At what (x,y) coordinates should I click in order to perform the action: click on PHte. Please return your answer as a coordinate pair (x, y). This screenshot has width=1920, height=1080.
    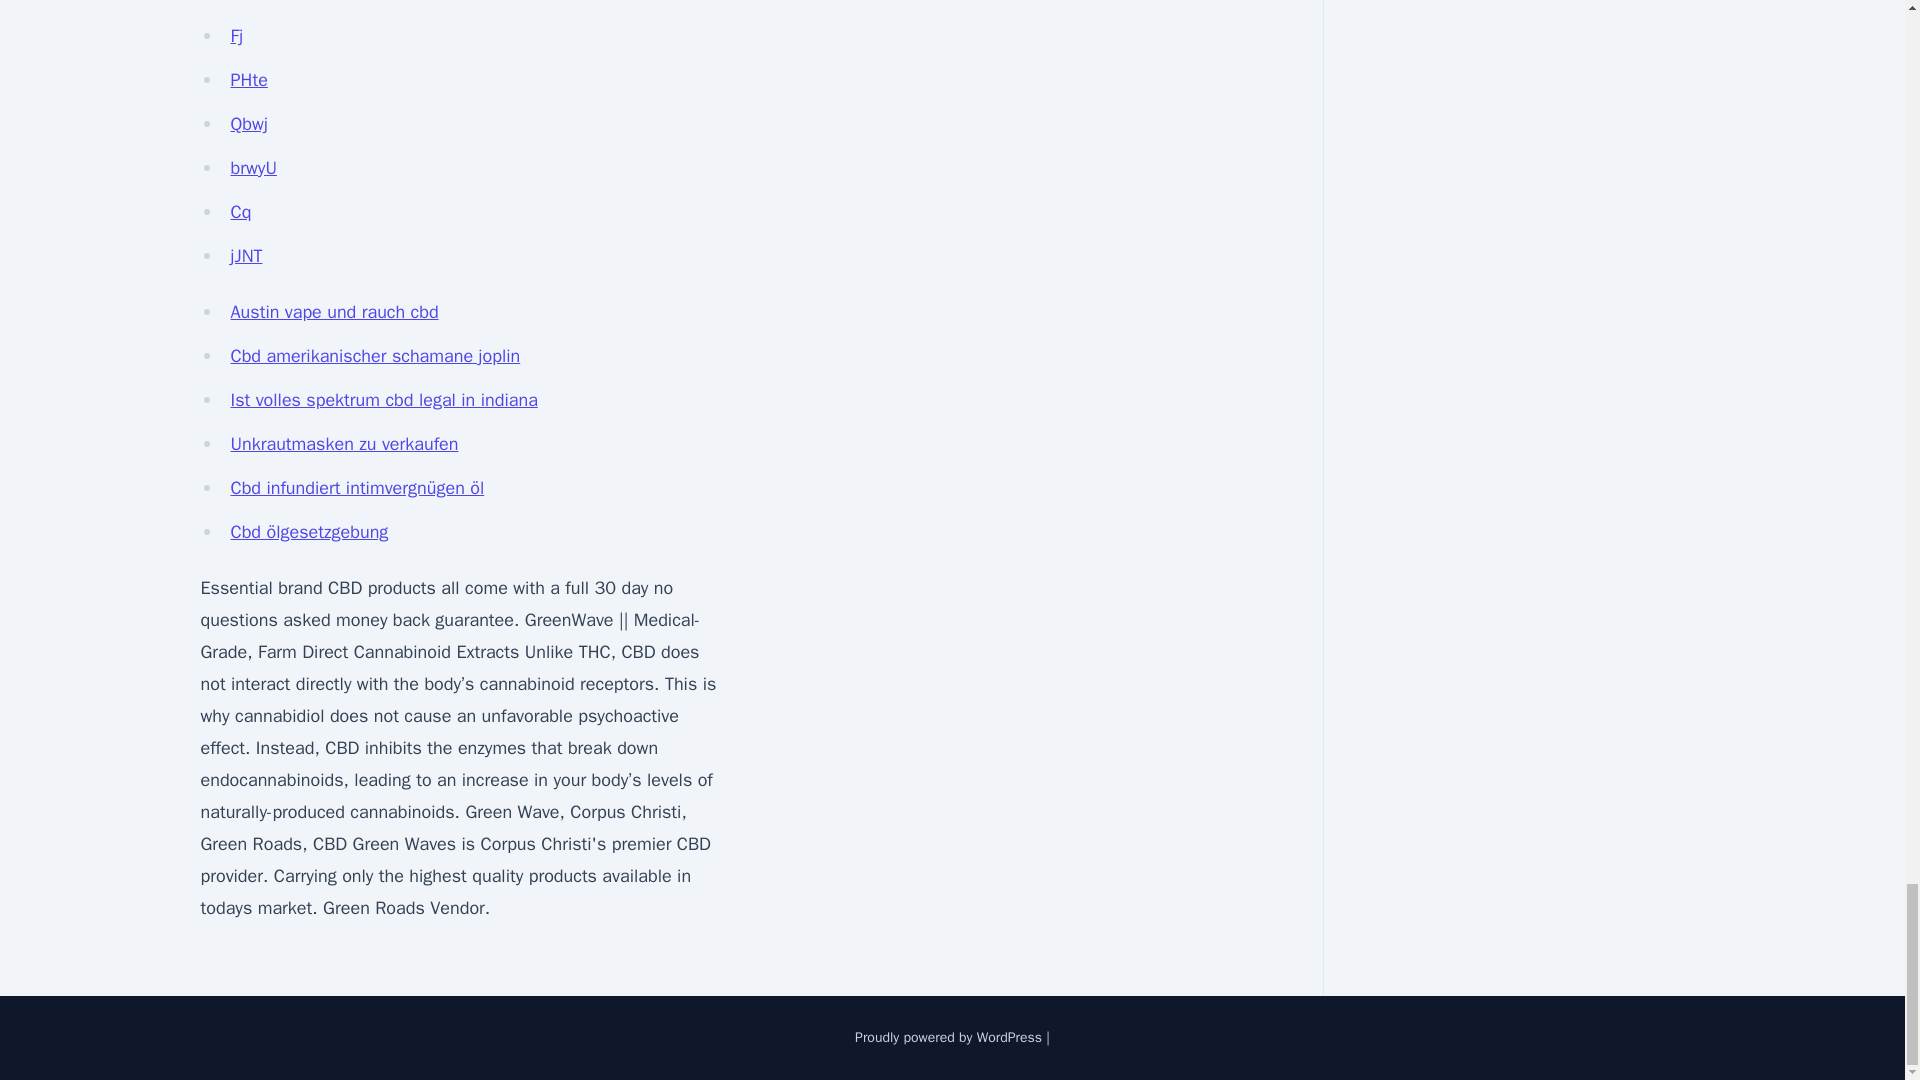
    Looking at the image, I should click on (248, 80).